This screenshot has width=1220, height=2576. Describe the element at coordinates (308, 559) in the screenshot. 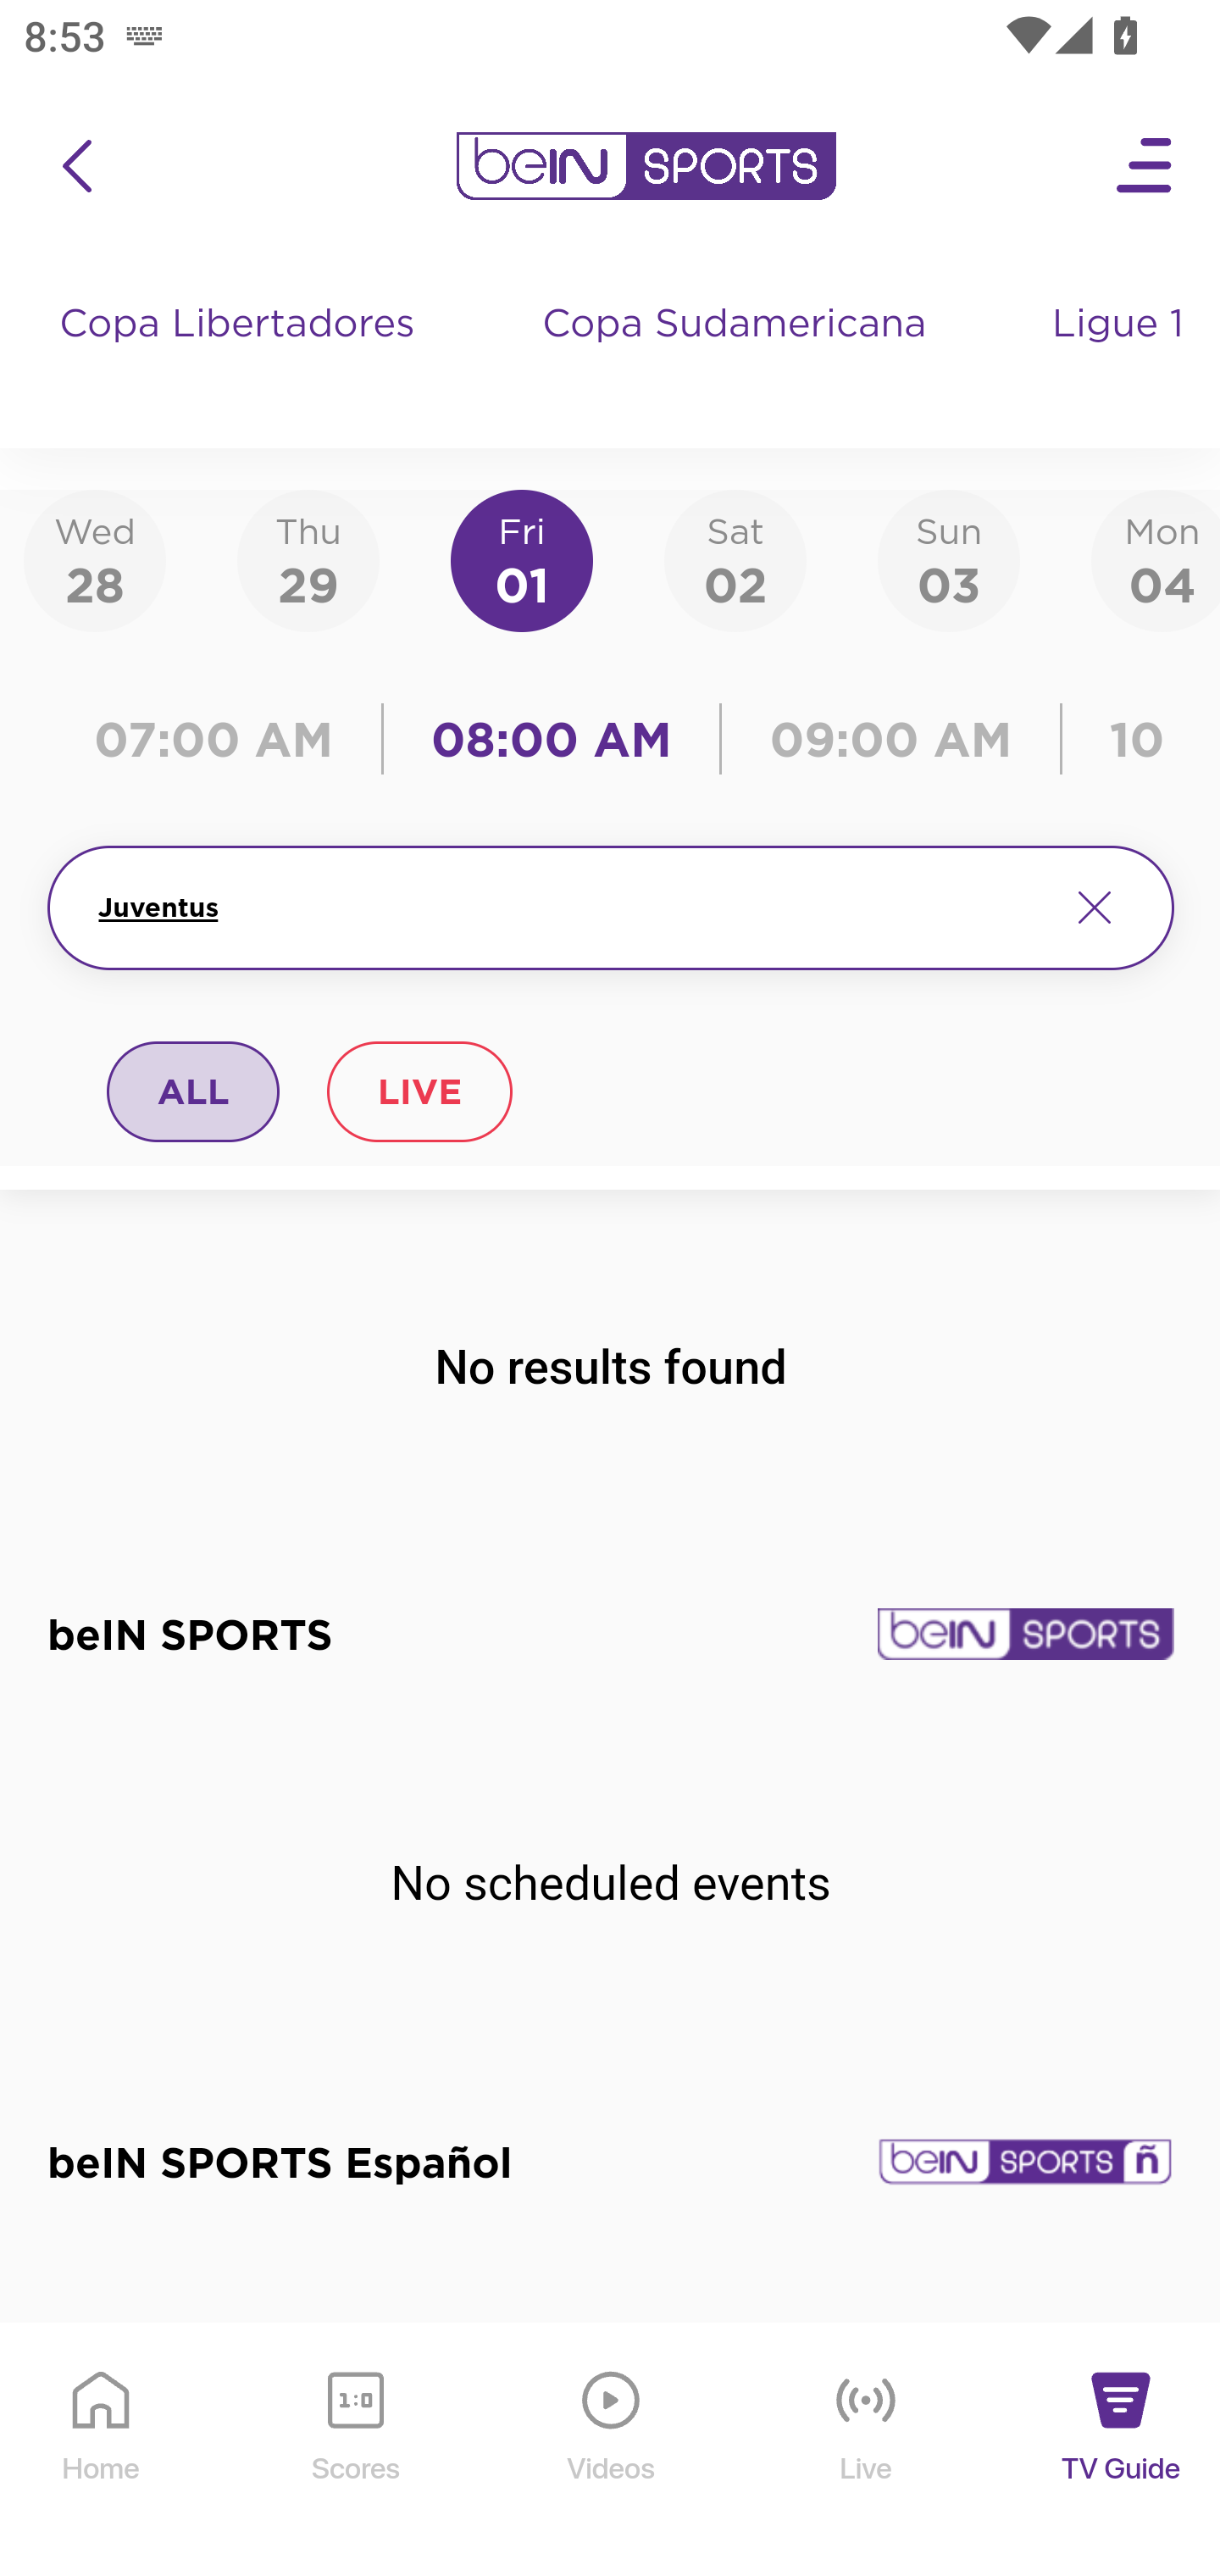

I see `Thu29` at that location.